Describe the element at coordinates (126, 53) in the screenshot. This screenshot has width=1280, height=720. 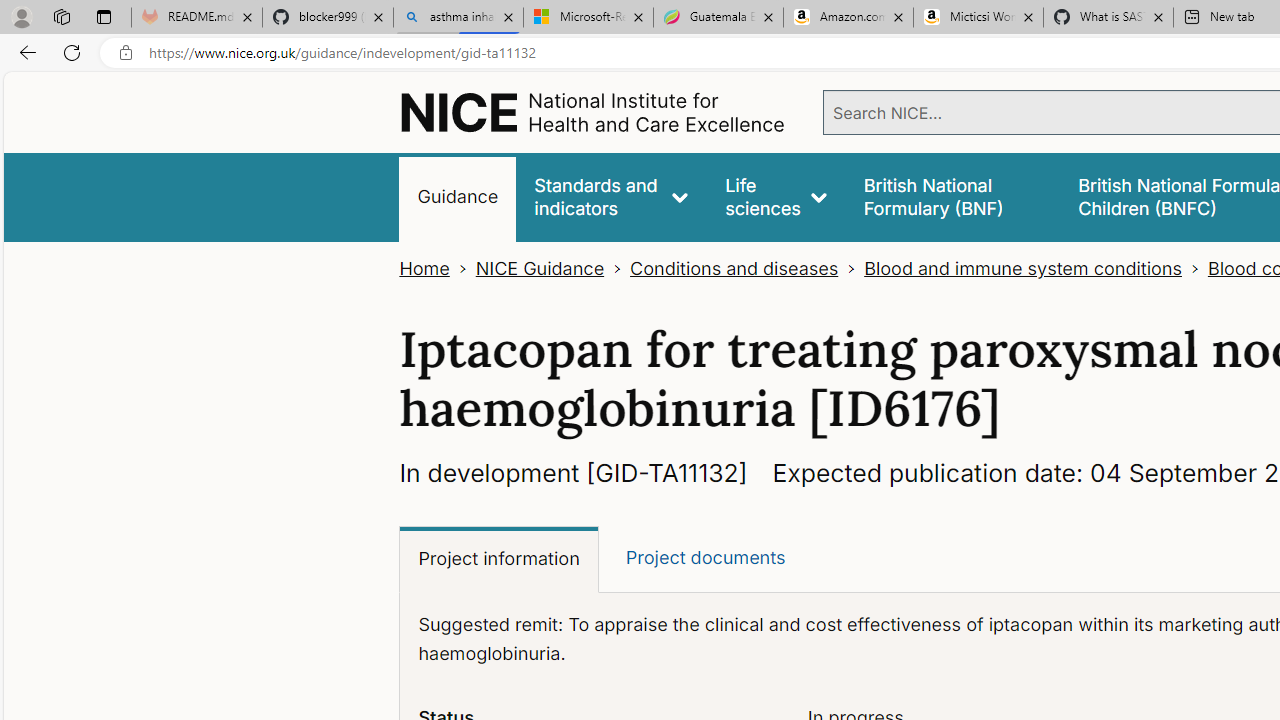
I see `View site information` at that location.